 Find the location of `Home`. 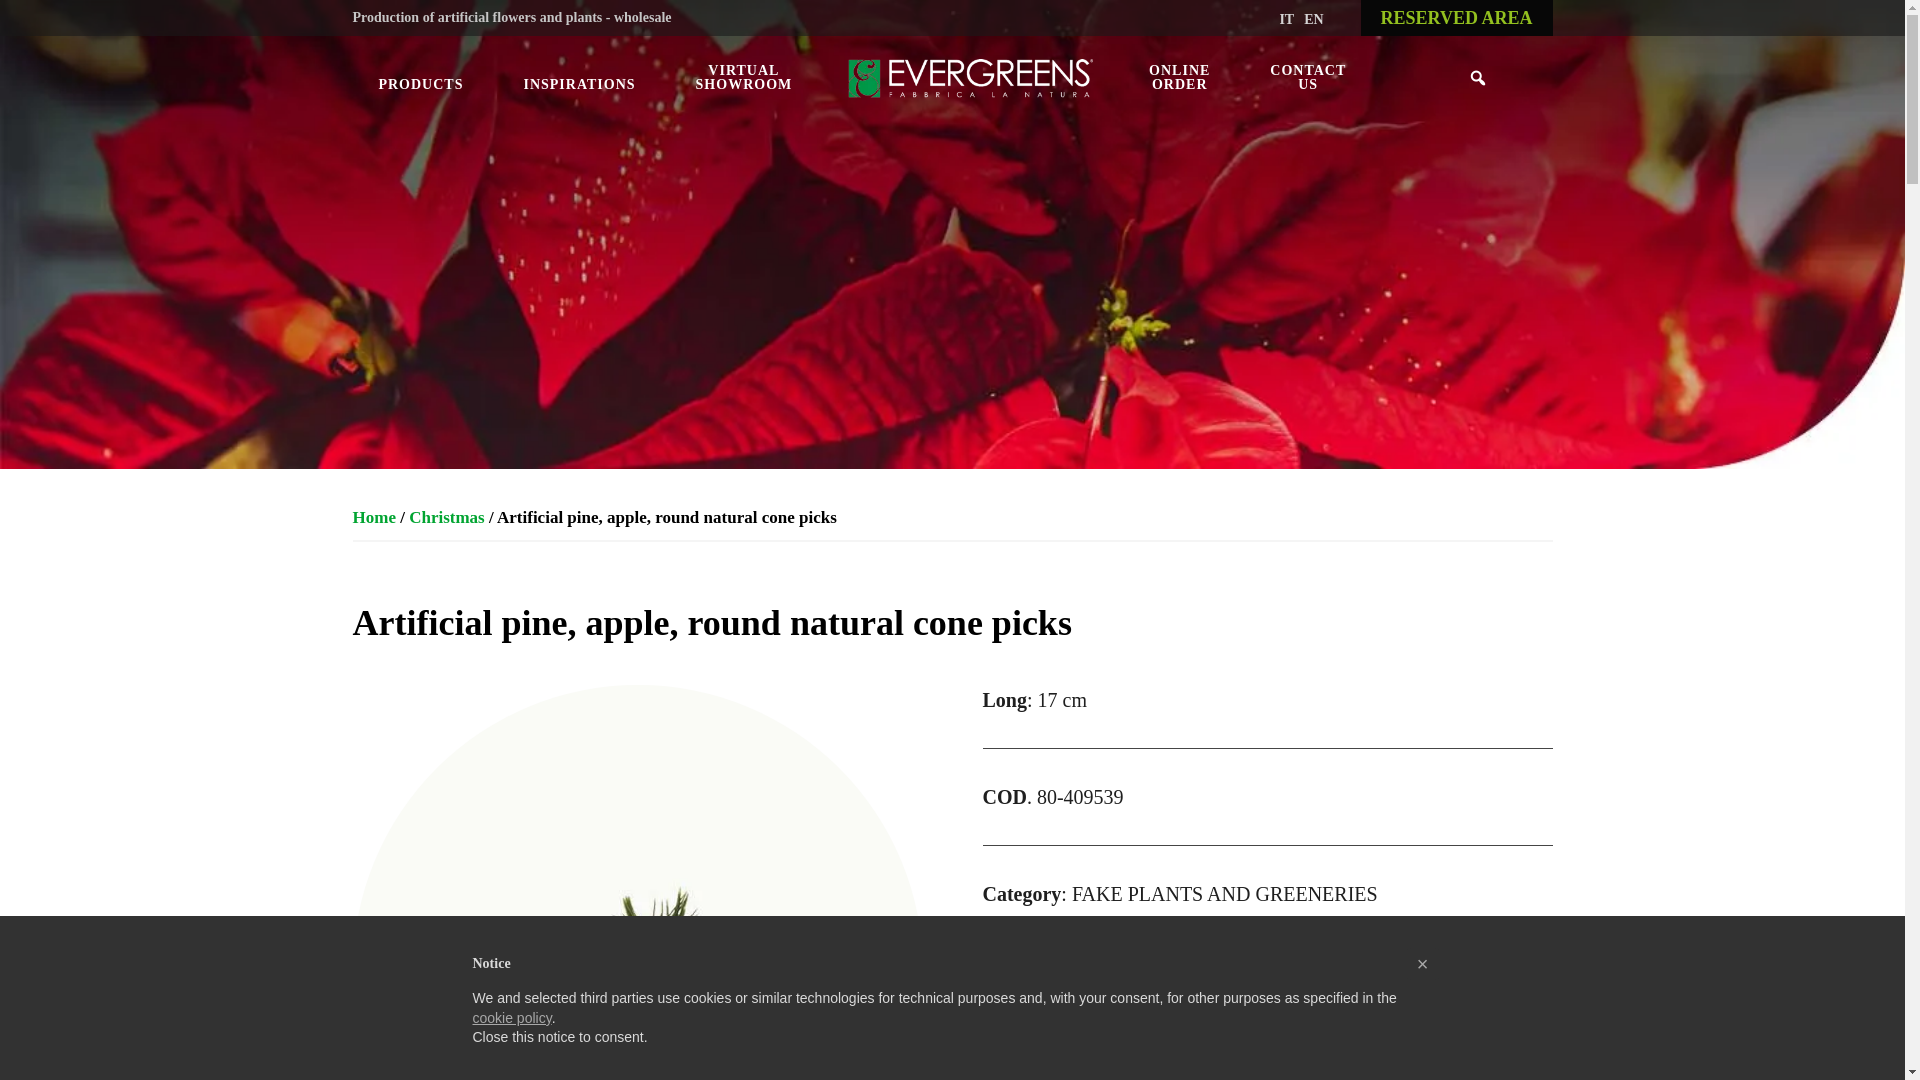

Home is located at coordinates (373, 517).